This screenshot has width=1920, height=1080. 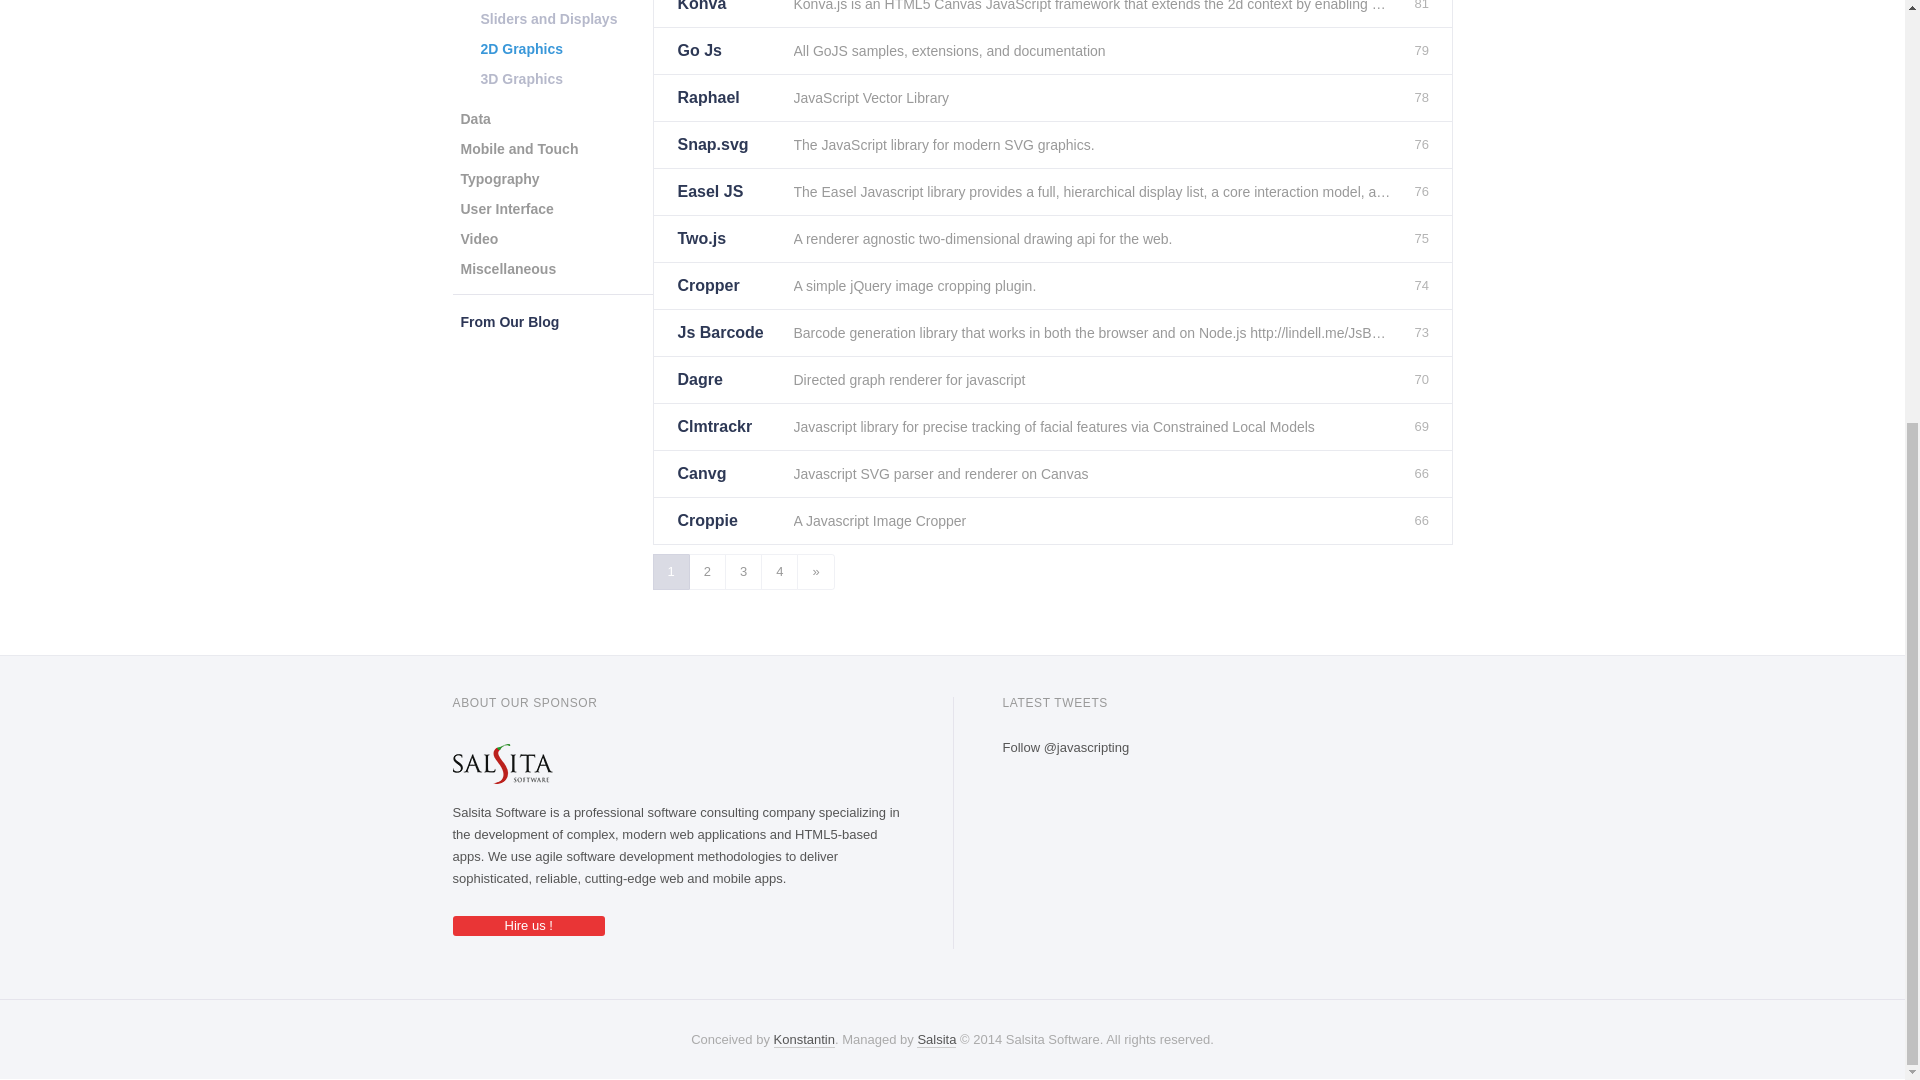 I want to click on Mobile and Touch, so click(x=518, y=148).